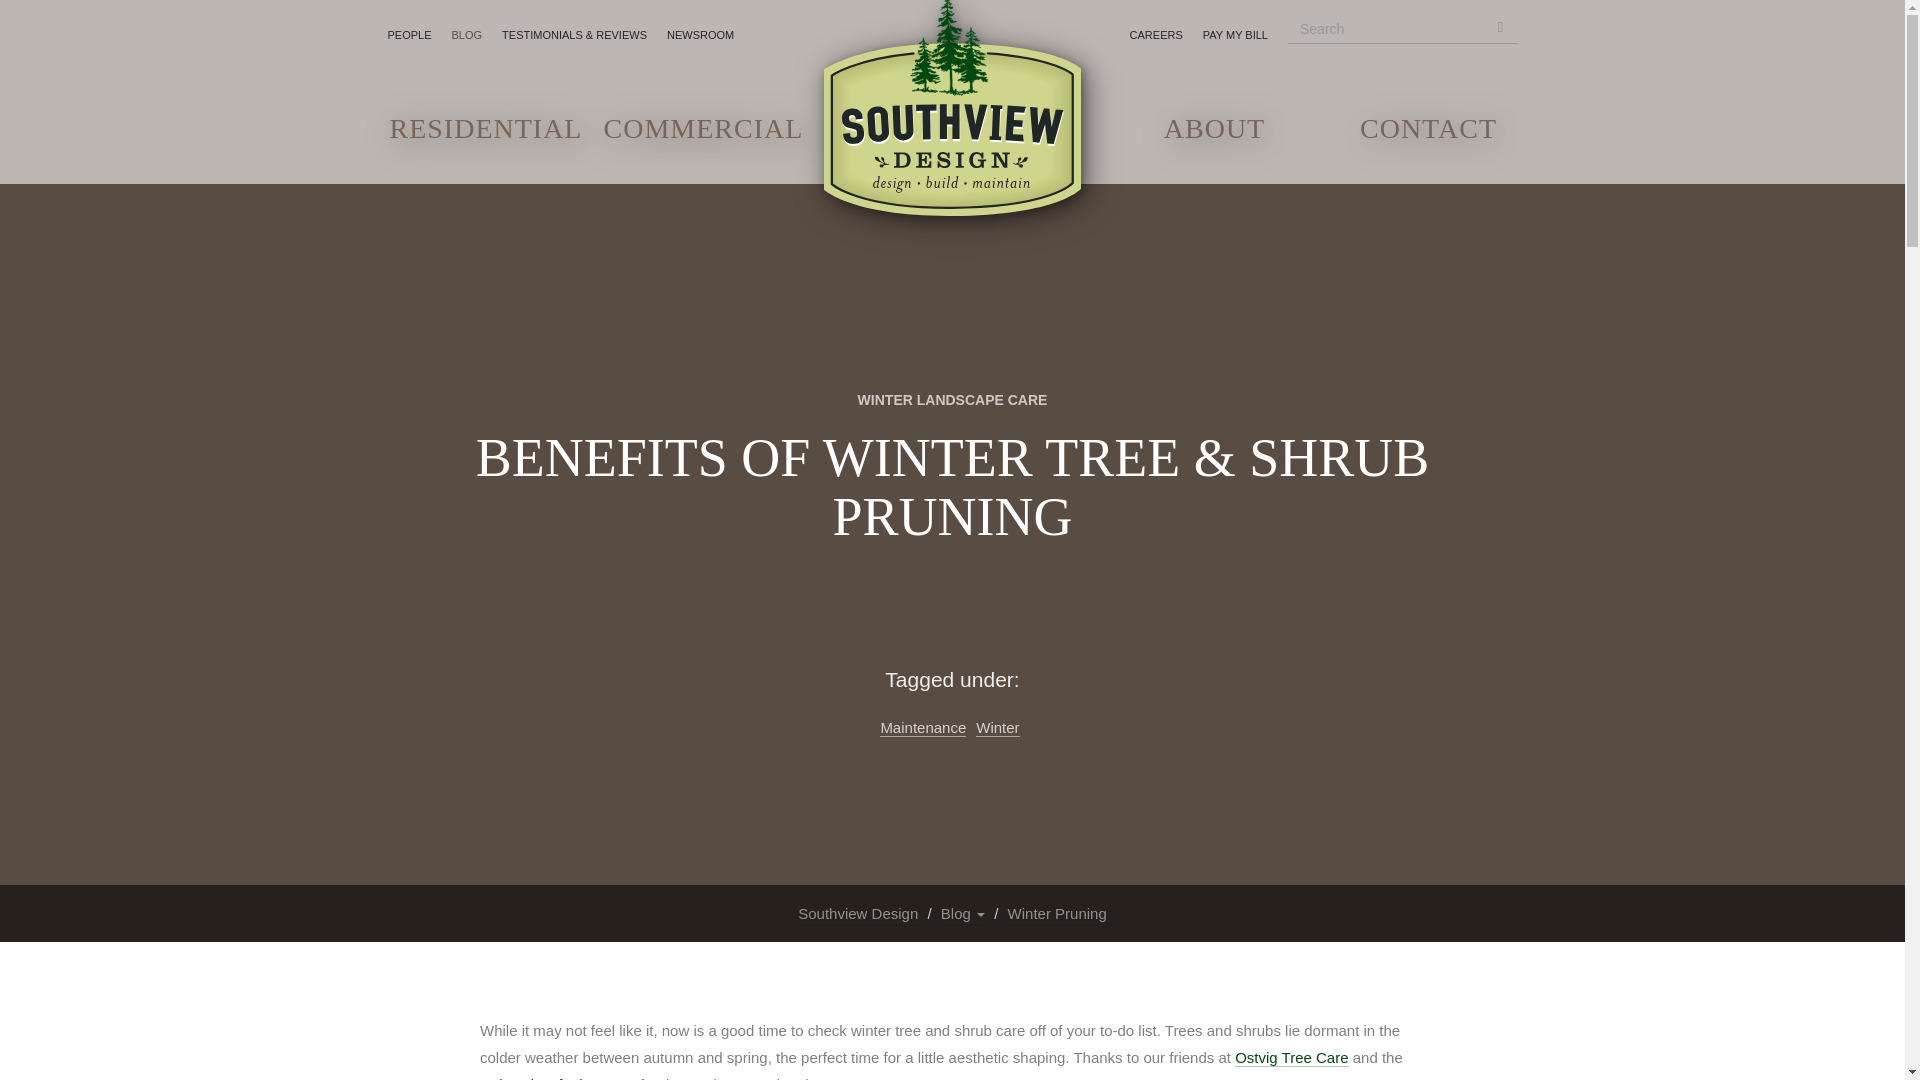 Image resolution: width=1920 pixels, height=1080 pixels. I want to click on About, so click(1214, 134).